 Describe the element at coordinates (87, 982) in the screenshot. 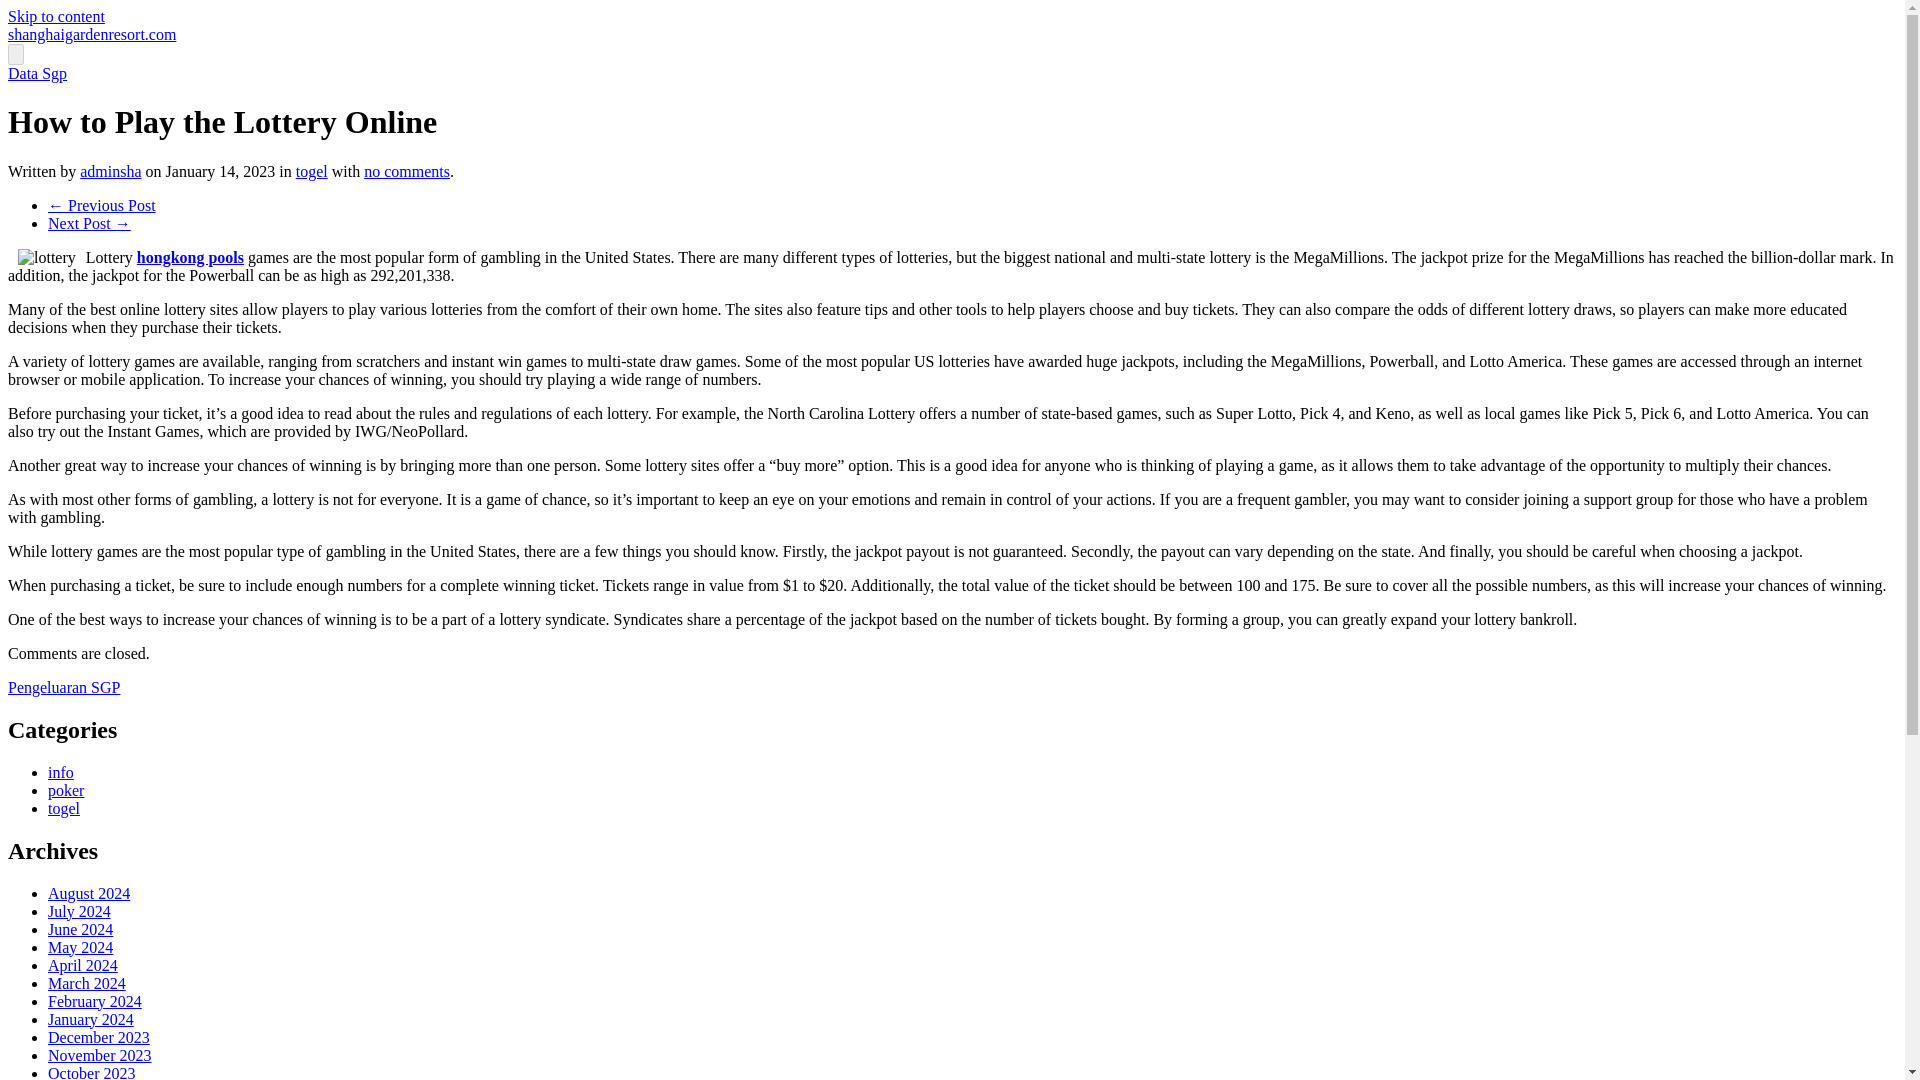

I see `March 2024` at that location.